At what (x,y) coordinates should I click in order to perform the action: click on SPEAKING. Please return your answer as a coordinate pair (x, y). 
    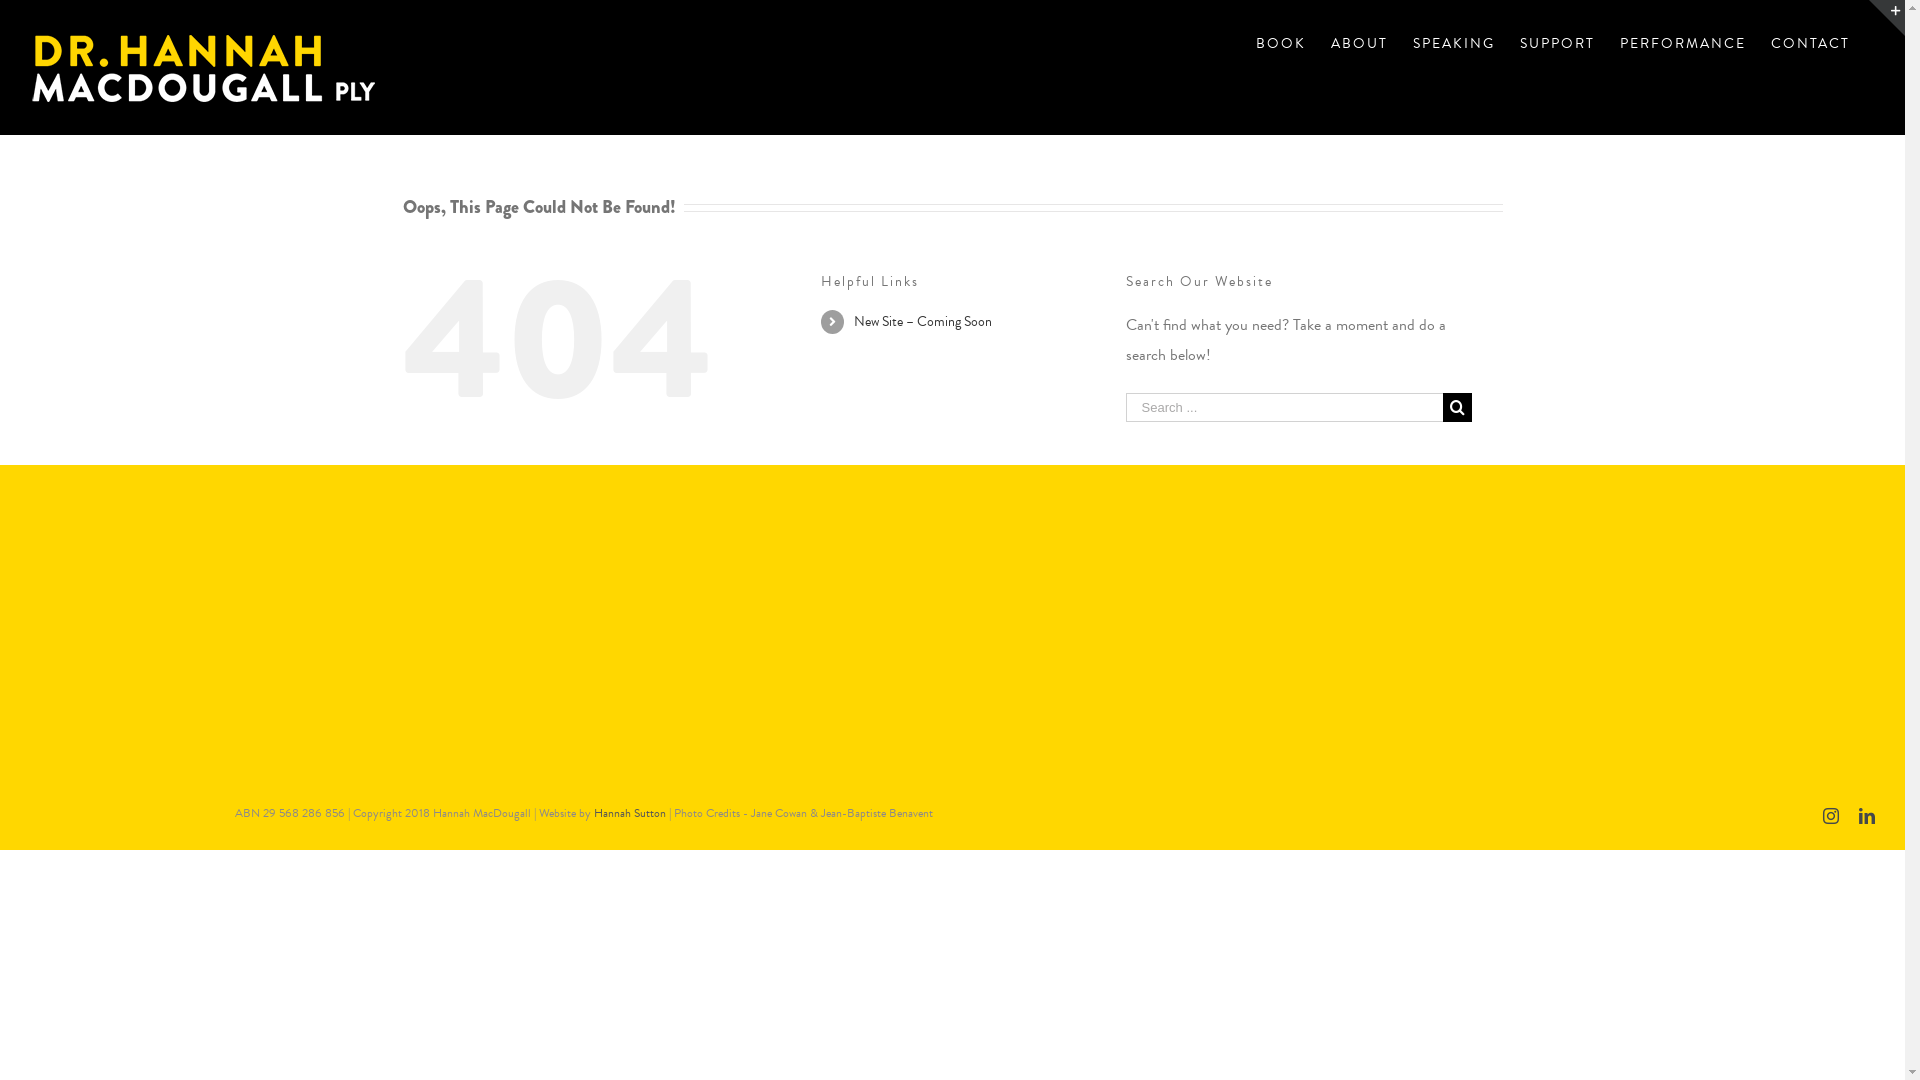
    Looking at the image, I should click on (1454, 42).